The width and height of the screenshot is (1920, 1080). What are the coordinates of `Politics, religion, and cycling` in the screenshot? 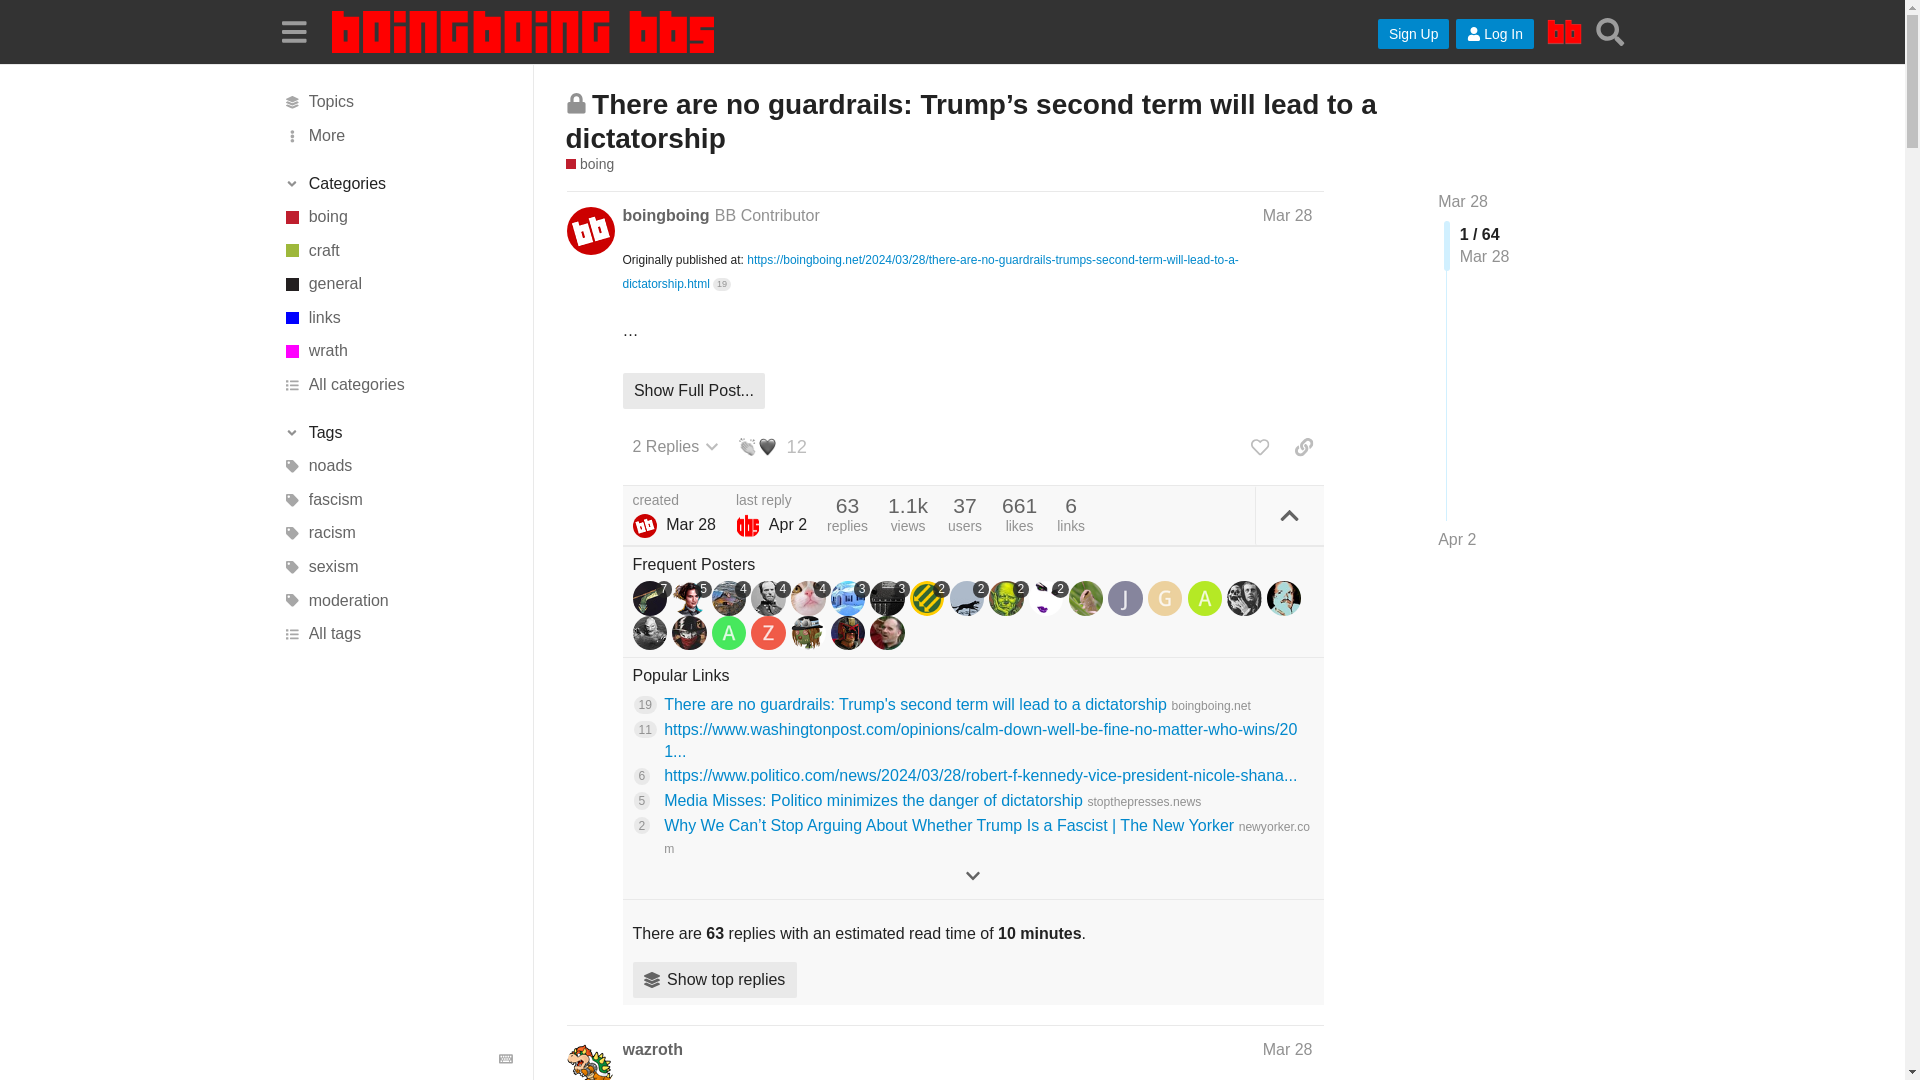 It's located at (397, 352).